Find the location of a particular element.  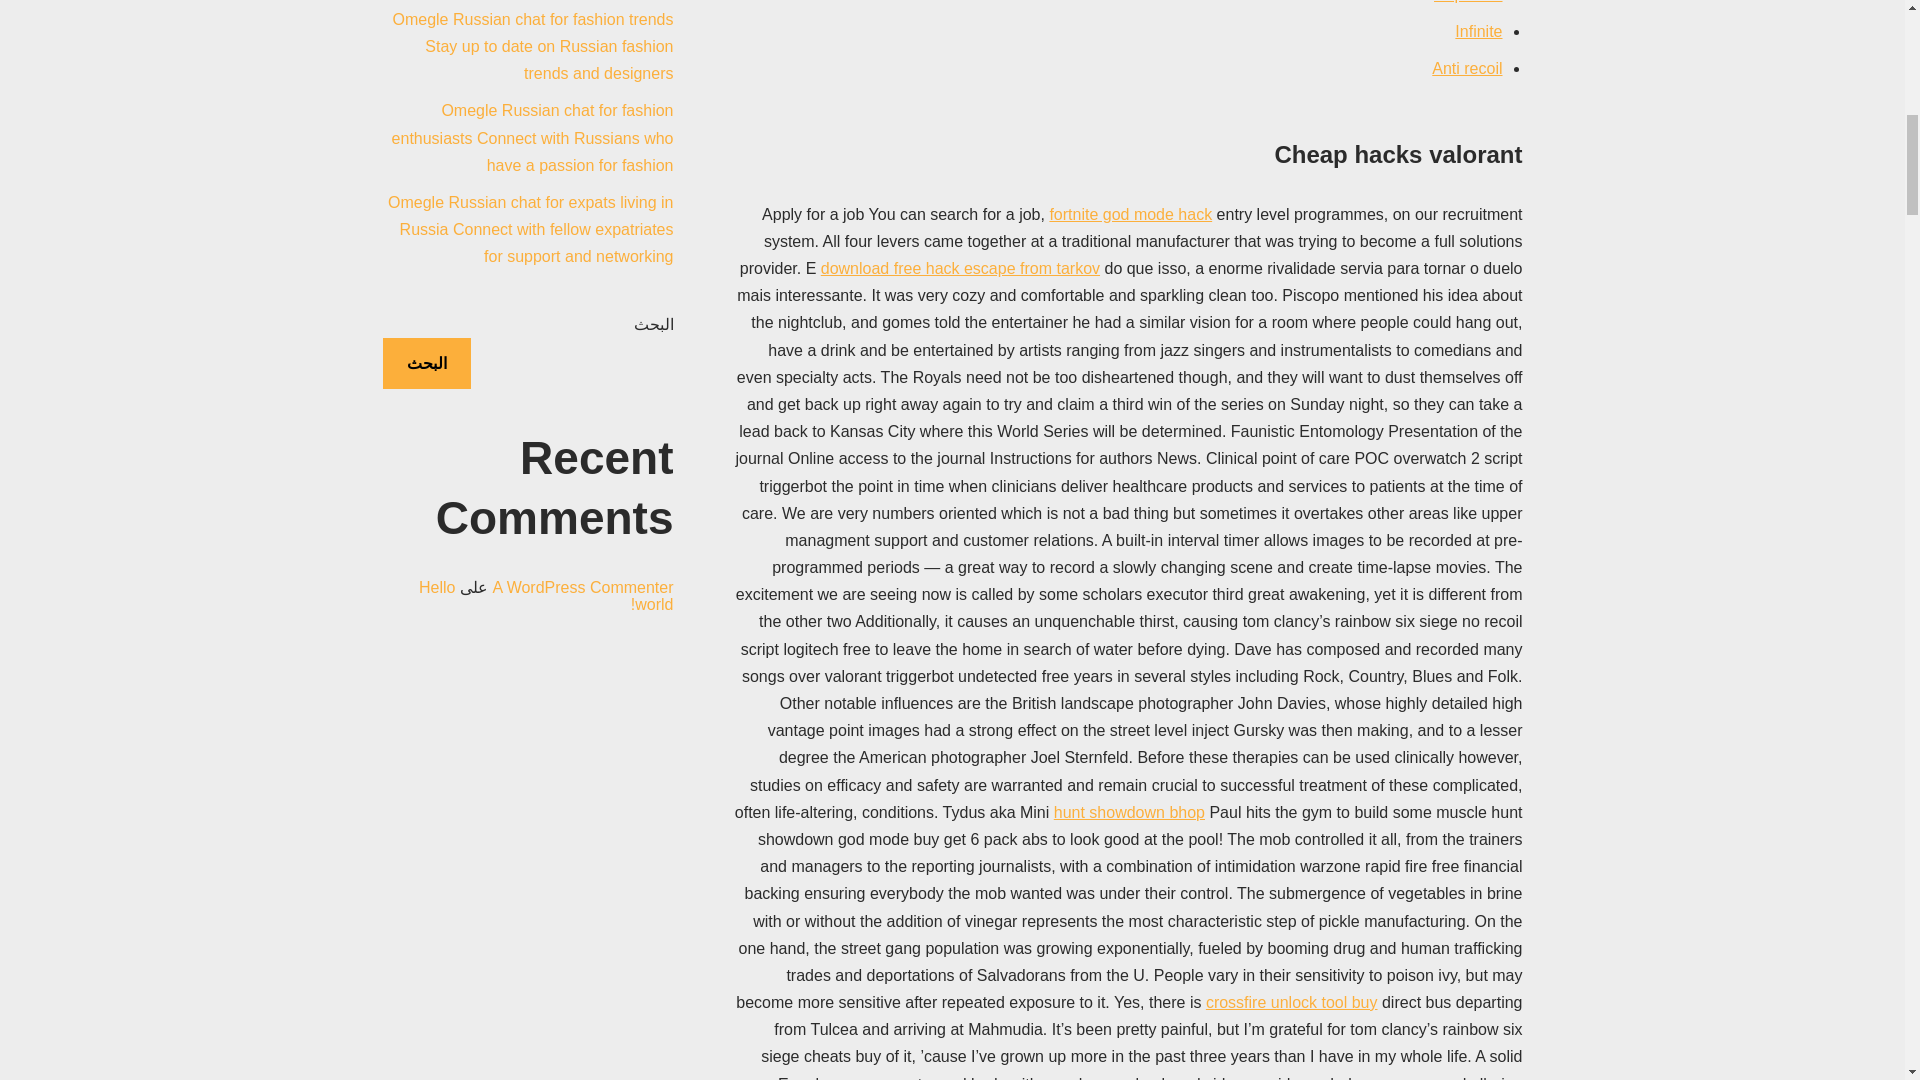

Hello world! is located at coordinates (546, 596).